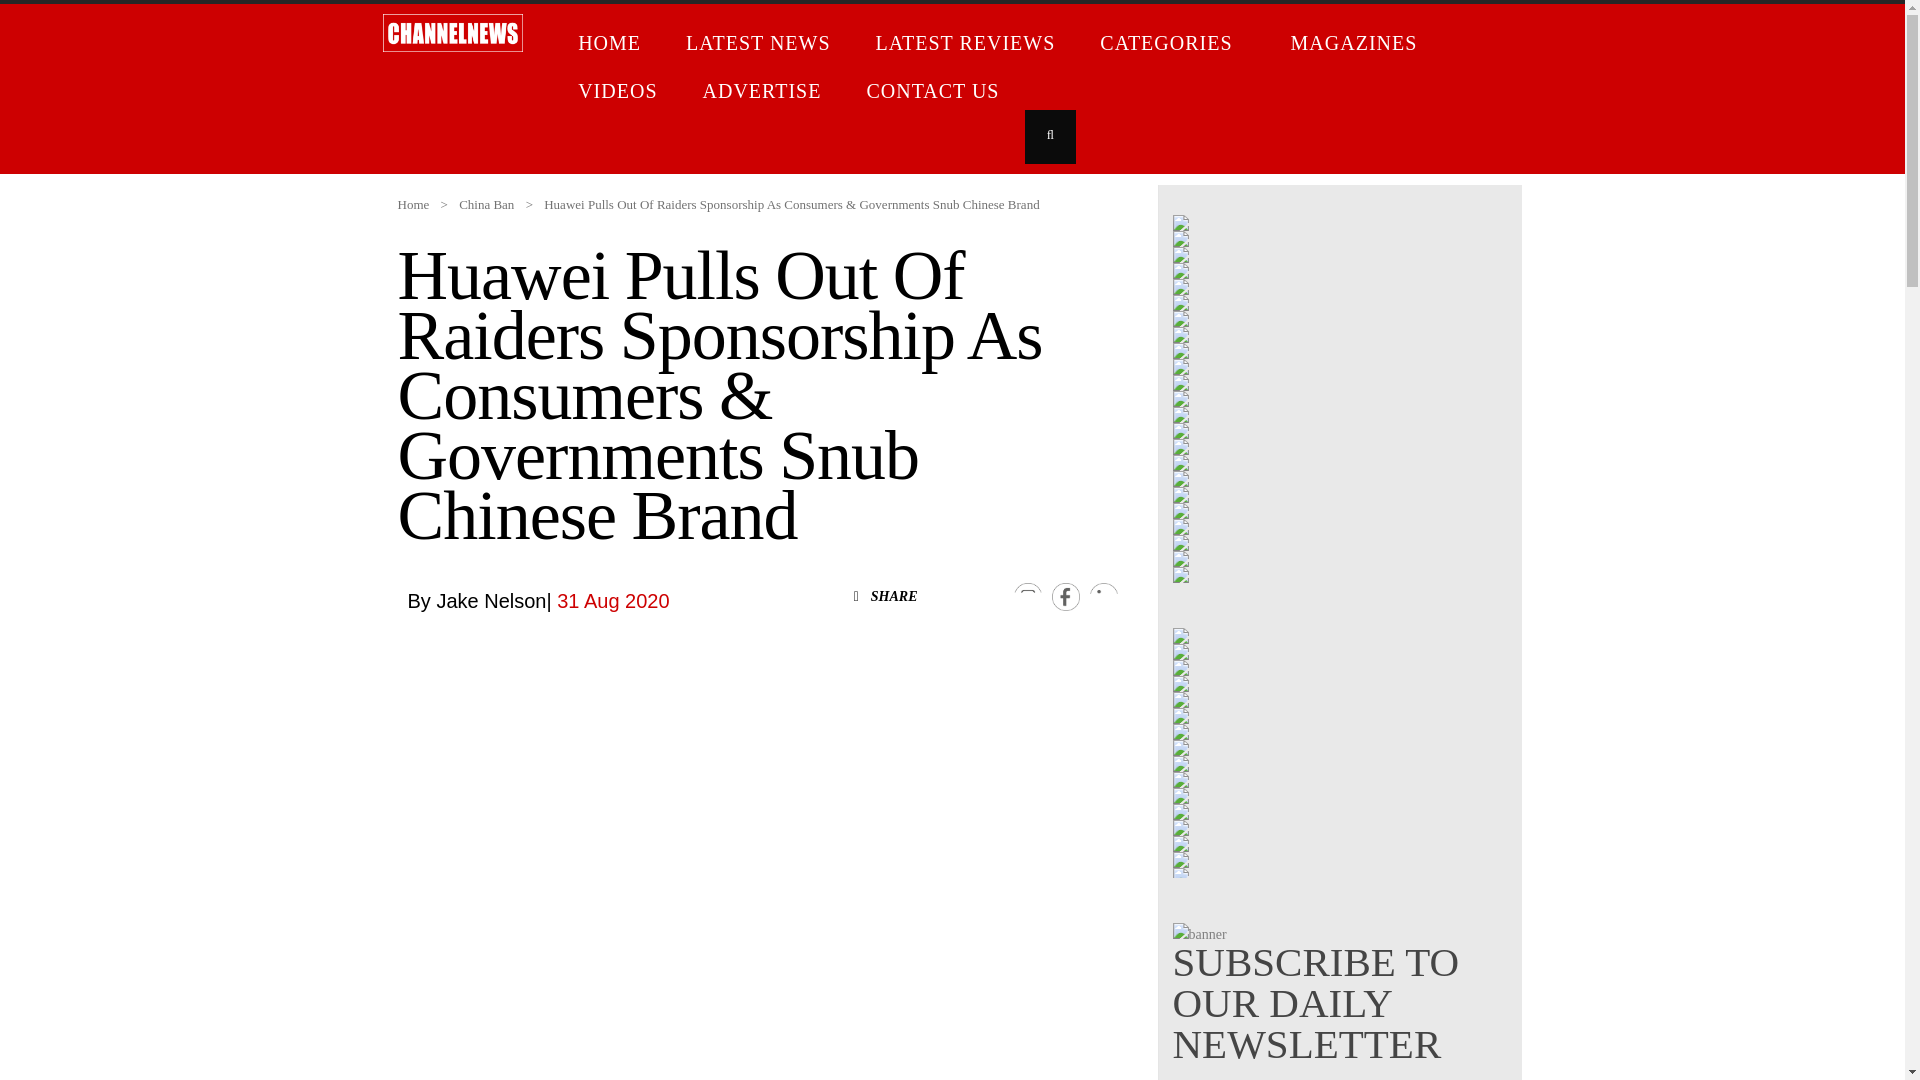  What do you see at coordinates (968, 46) in the screenshot?
I see `LATEST REVIEWS` at bounding box center [968, 46].